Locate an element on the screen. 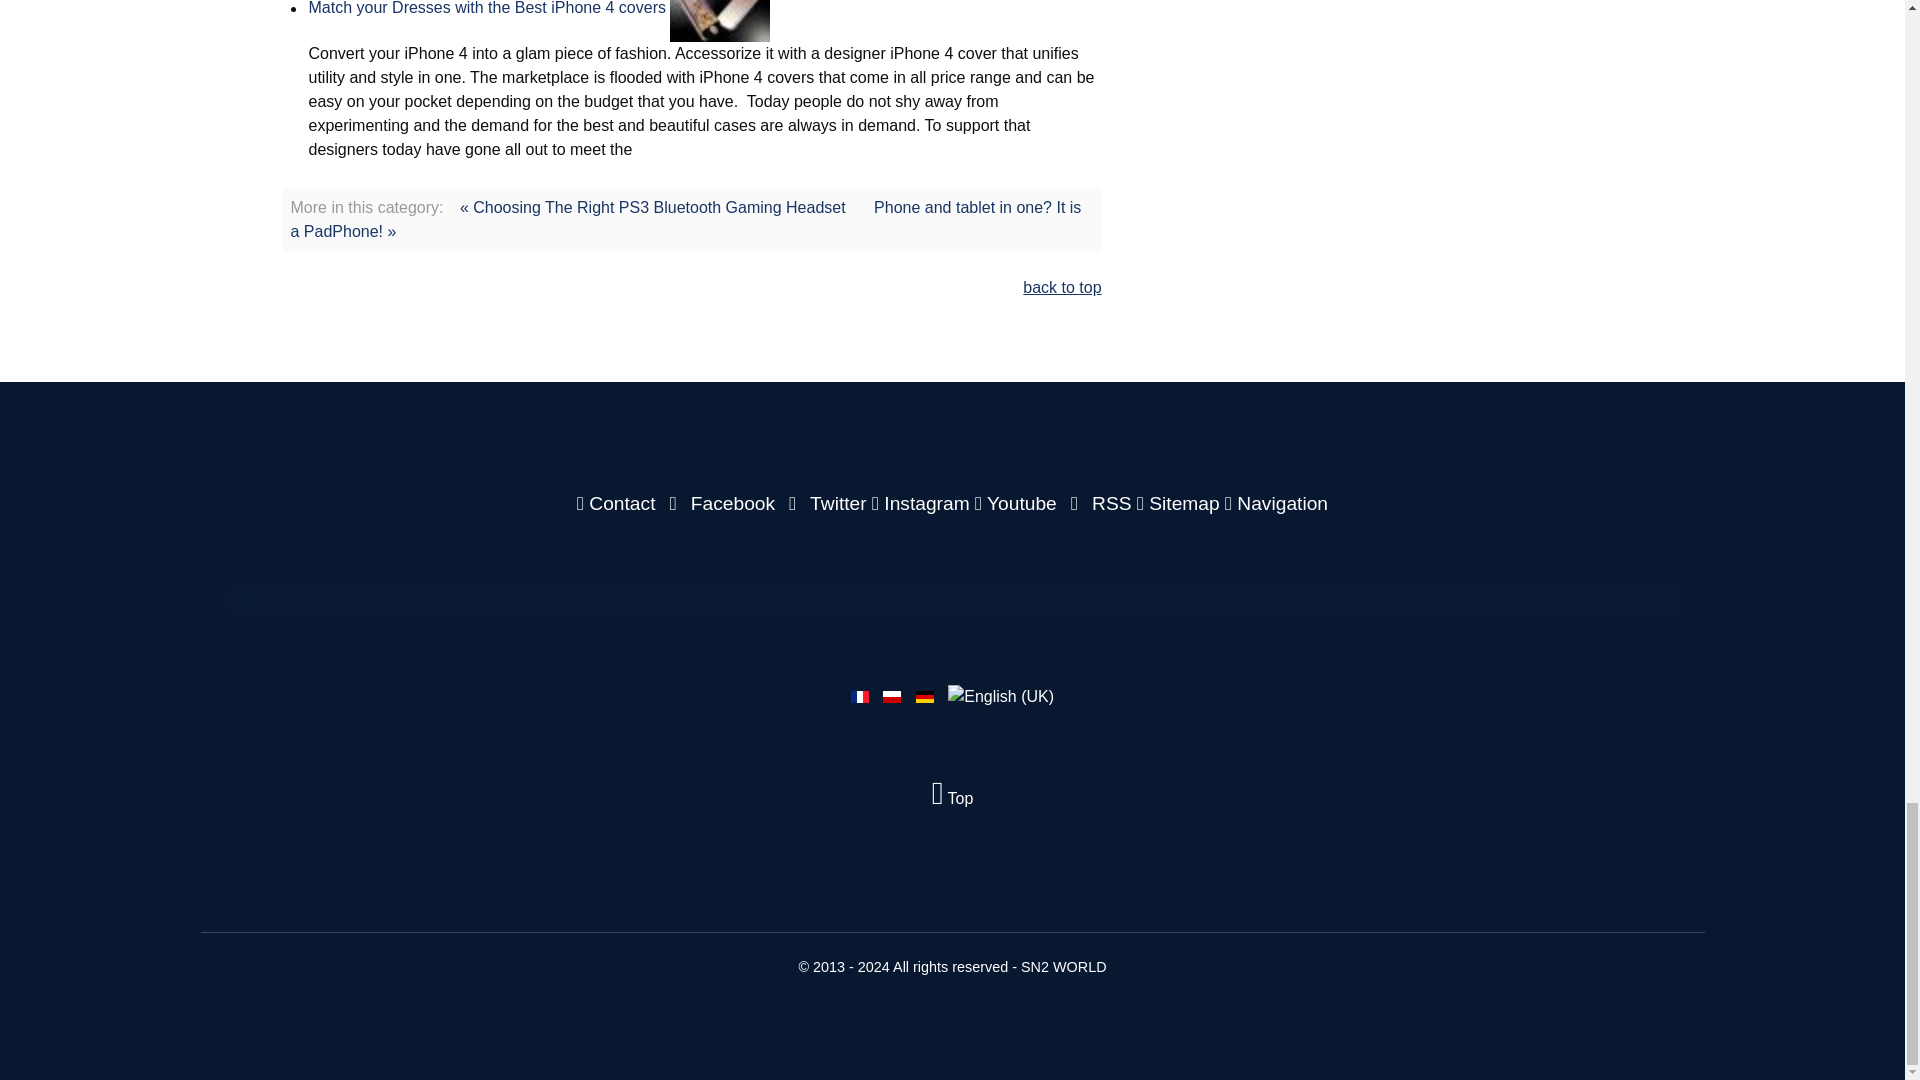 The height and width of the screenshot is (1080, 1920). Contact is located at coordinates (618, 503).